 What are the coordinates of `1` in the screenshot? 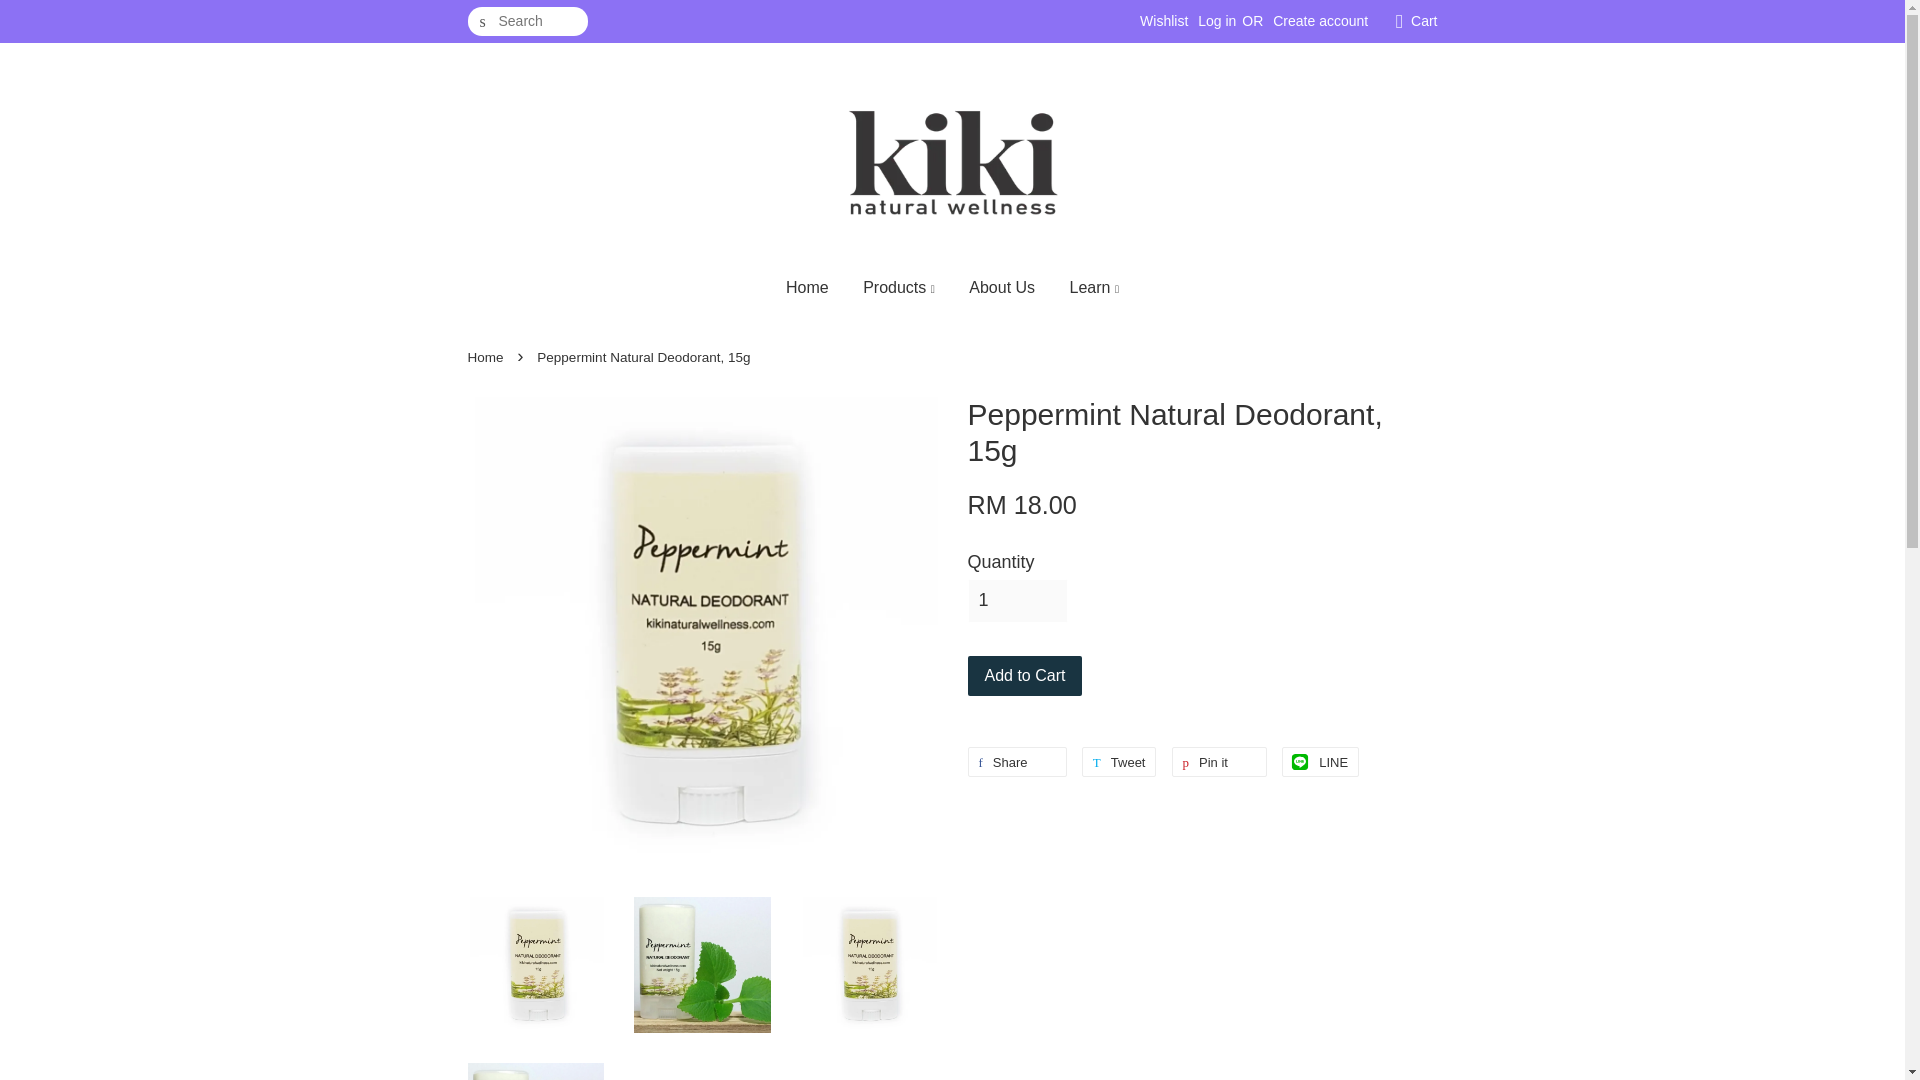 It's located at (1017, 600).